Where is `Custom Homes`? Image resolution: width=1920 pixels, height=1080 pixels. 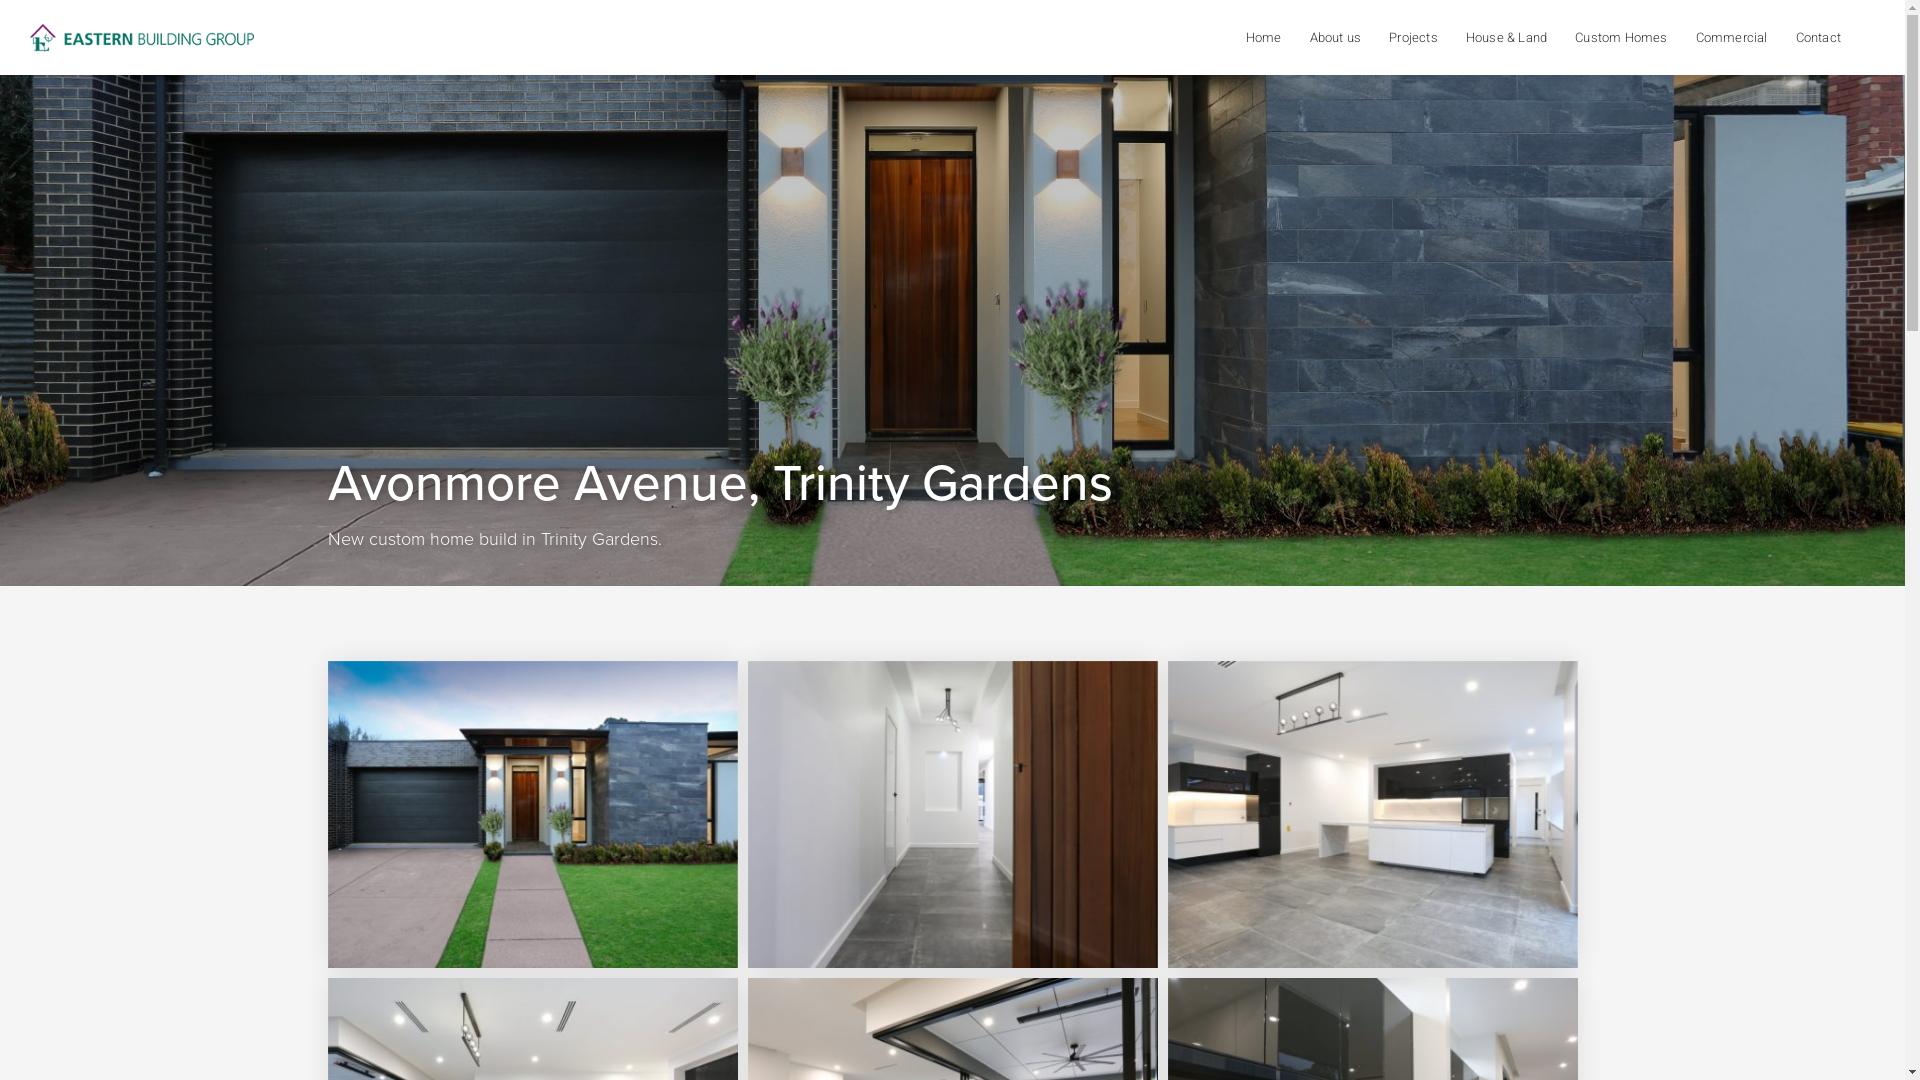
Custom Homes is located at coordinates (1621, 38).